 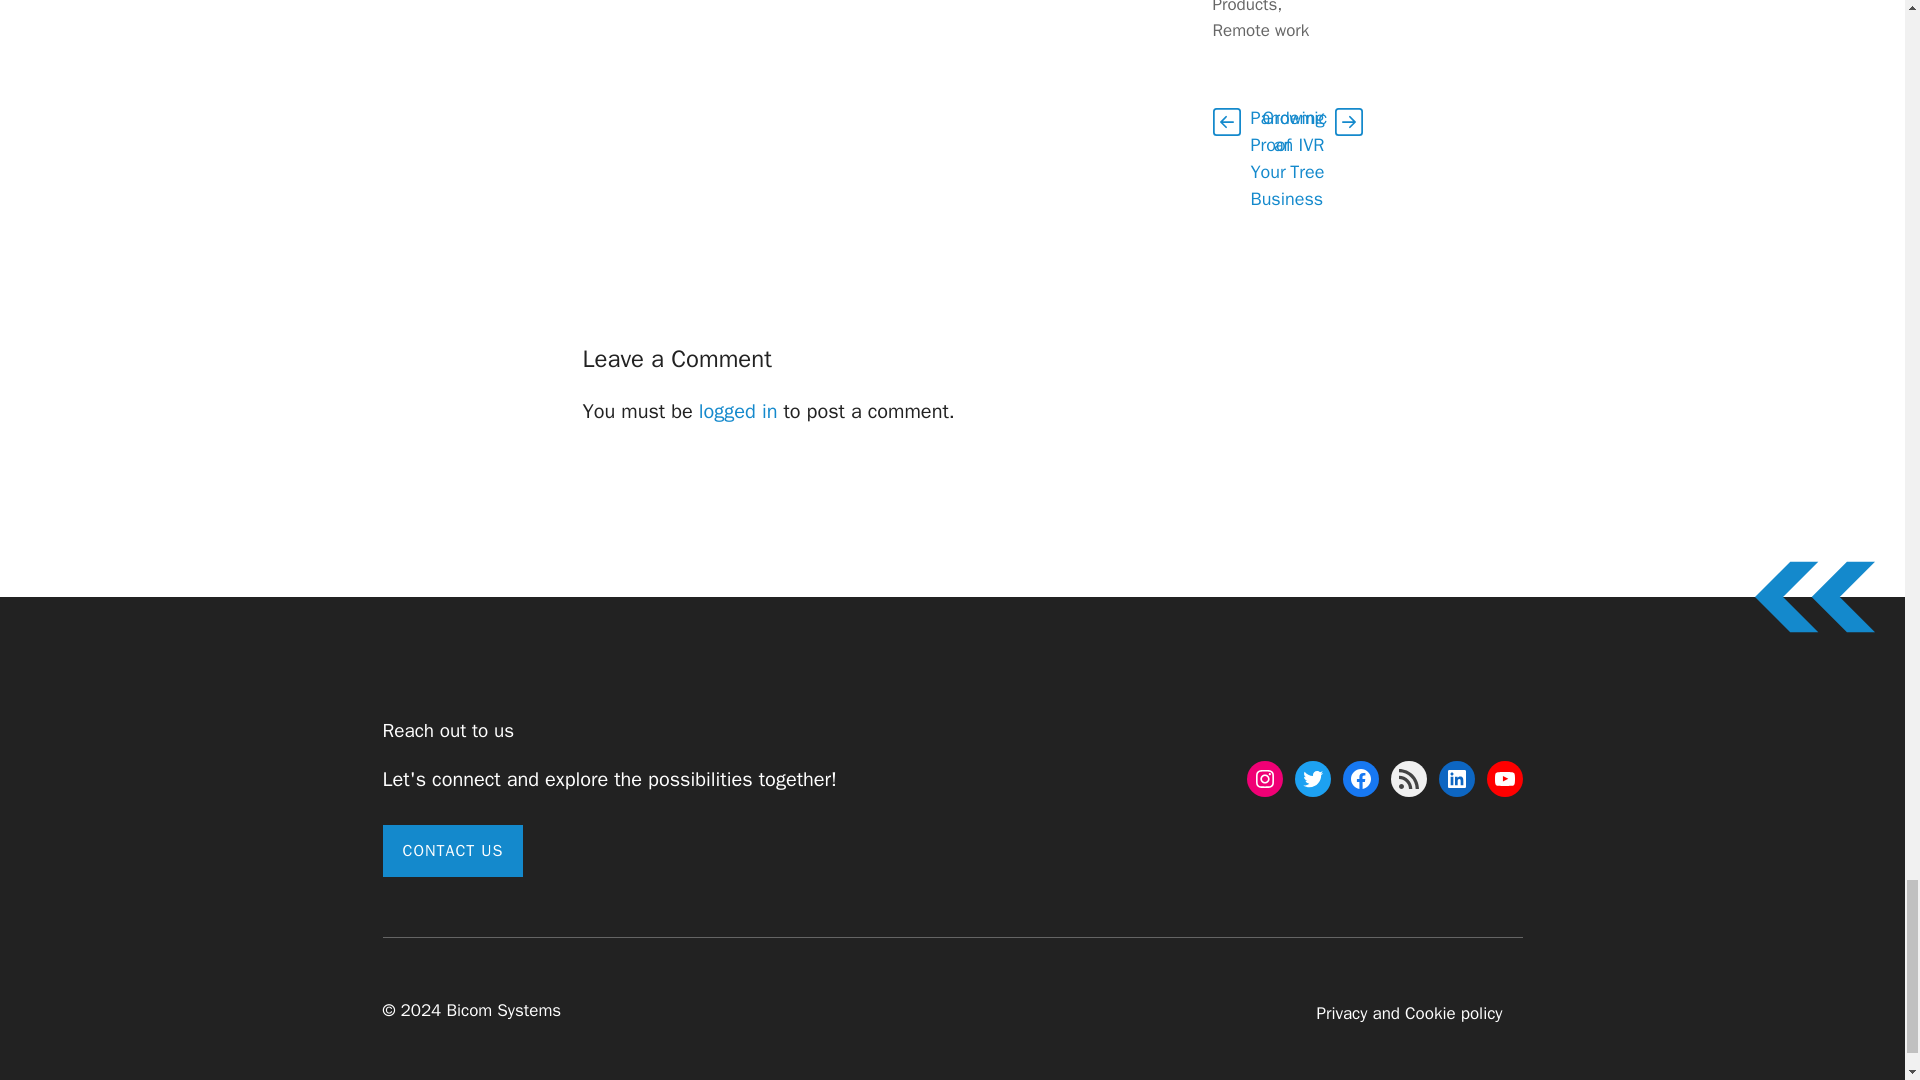 I want to click on Products, so click(x=1244, y=8).